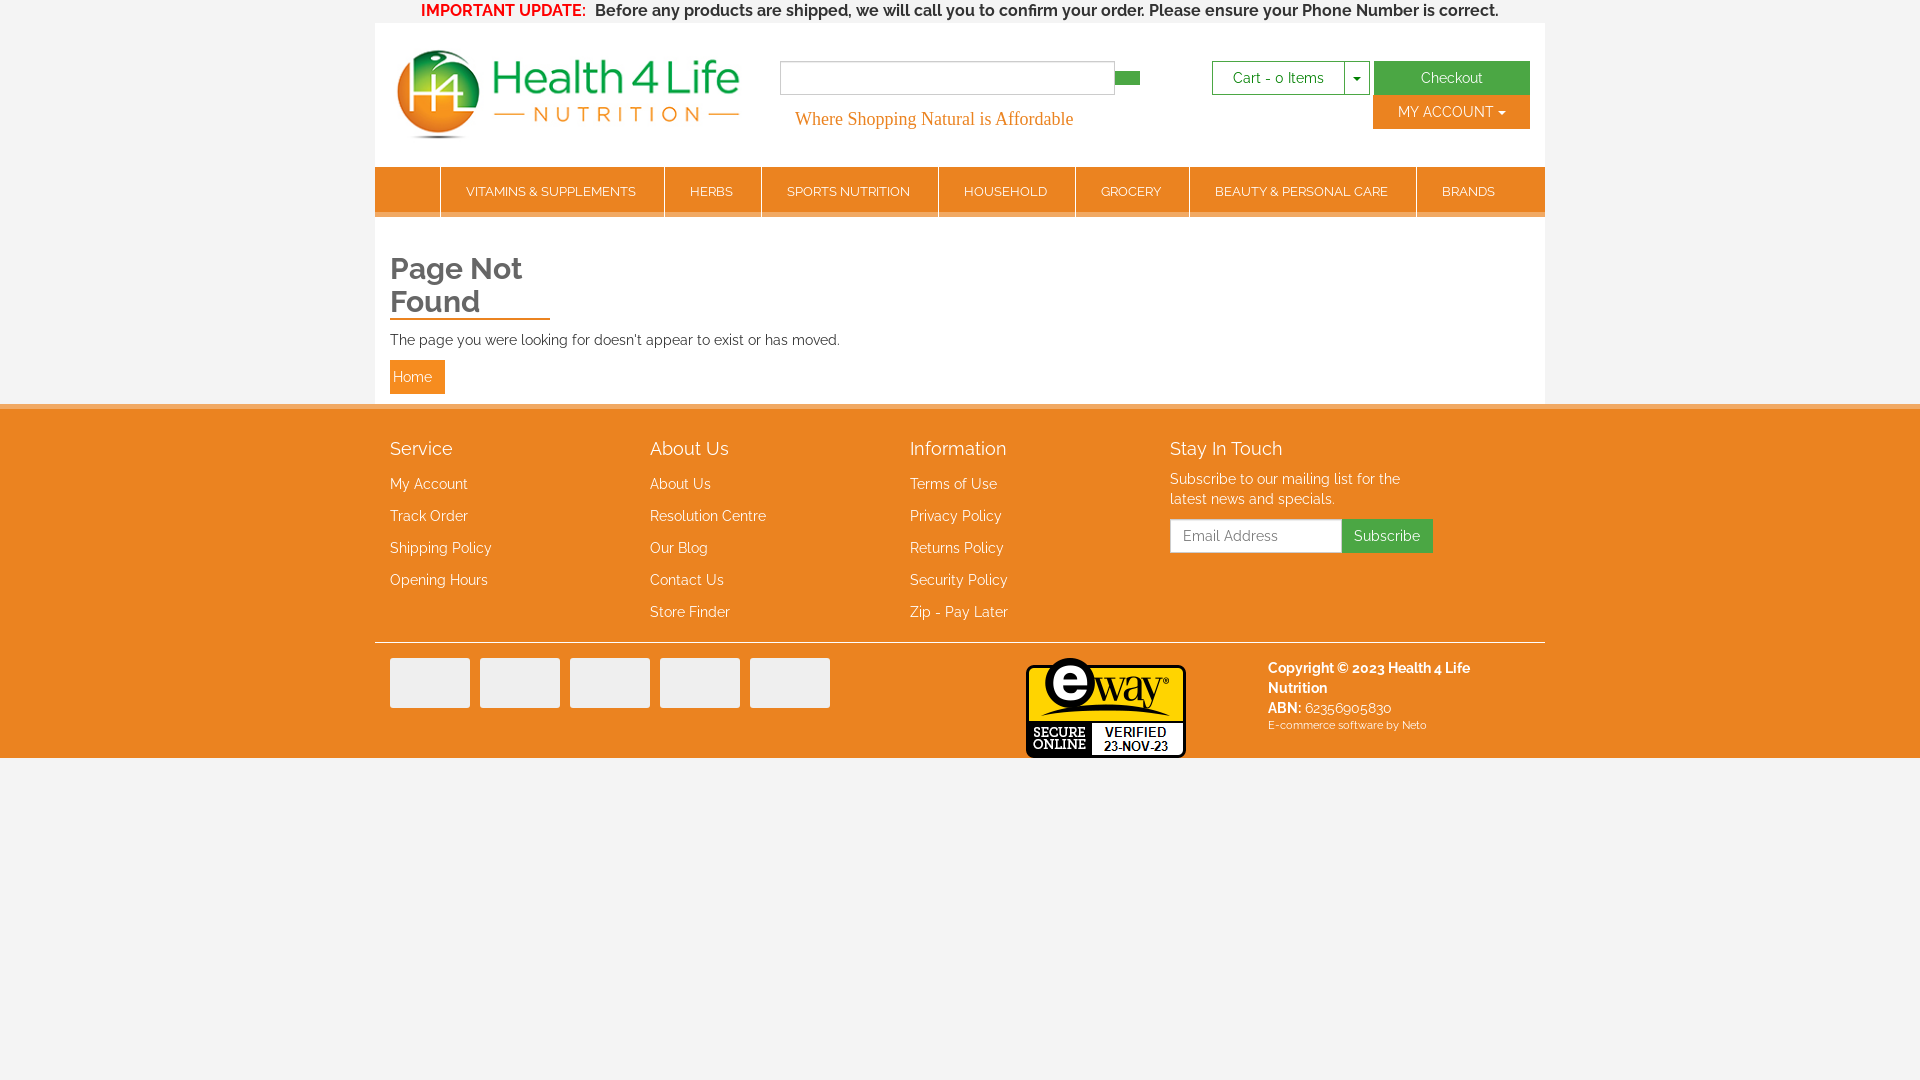 The image size is (1920, 1080). Describe the element at coordinates (1018, 580) in the screenshot. I see `Security Policy` at that location.